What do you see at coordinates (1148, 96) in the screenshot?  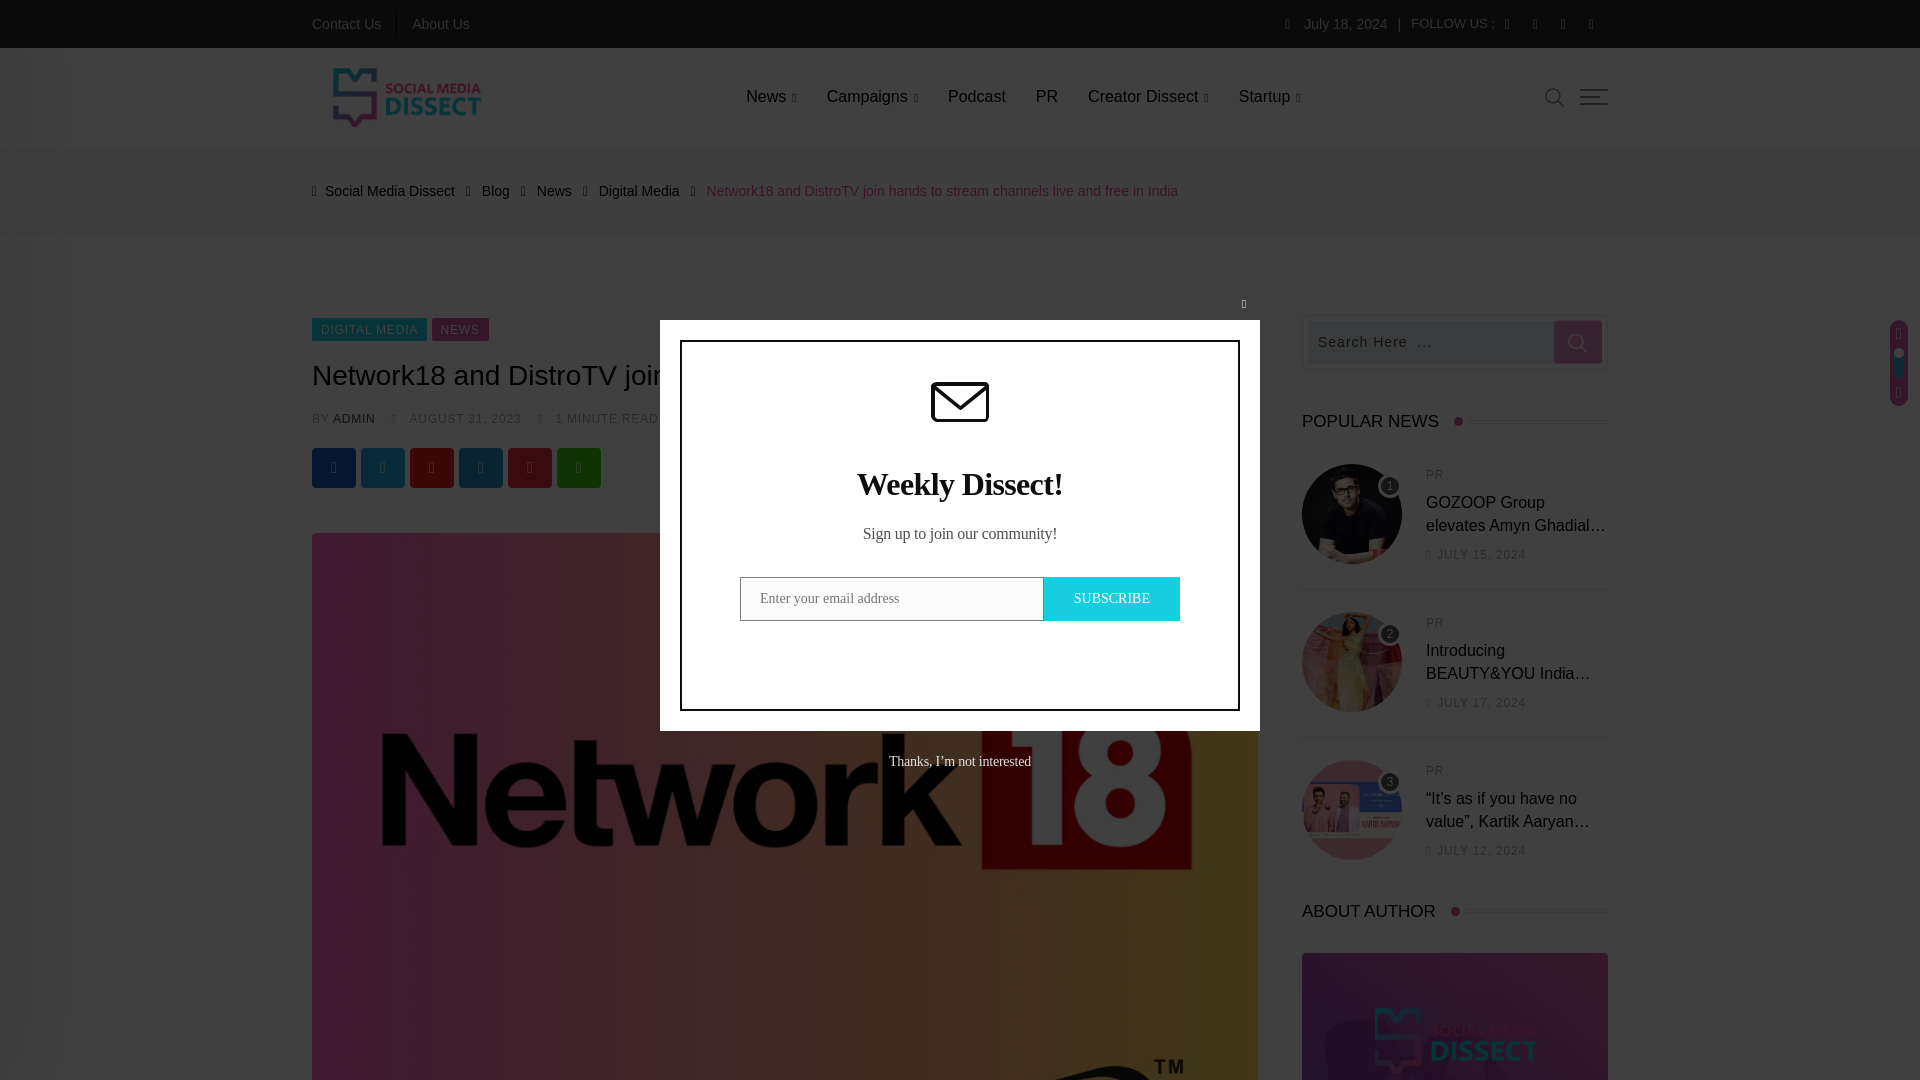 I see `Creator Dissect` at bounding box center [1148, 96].